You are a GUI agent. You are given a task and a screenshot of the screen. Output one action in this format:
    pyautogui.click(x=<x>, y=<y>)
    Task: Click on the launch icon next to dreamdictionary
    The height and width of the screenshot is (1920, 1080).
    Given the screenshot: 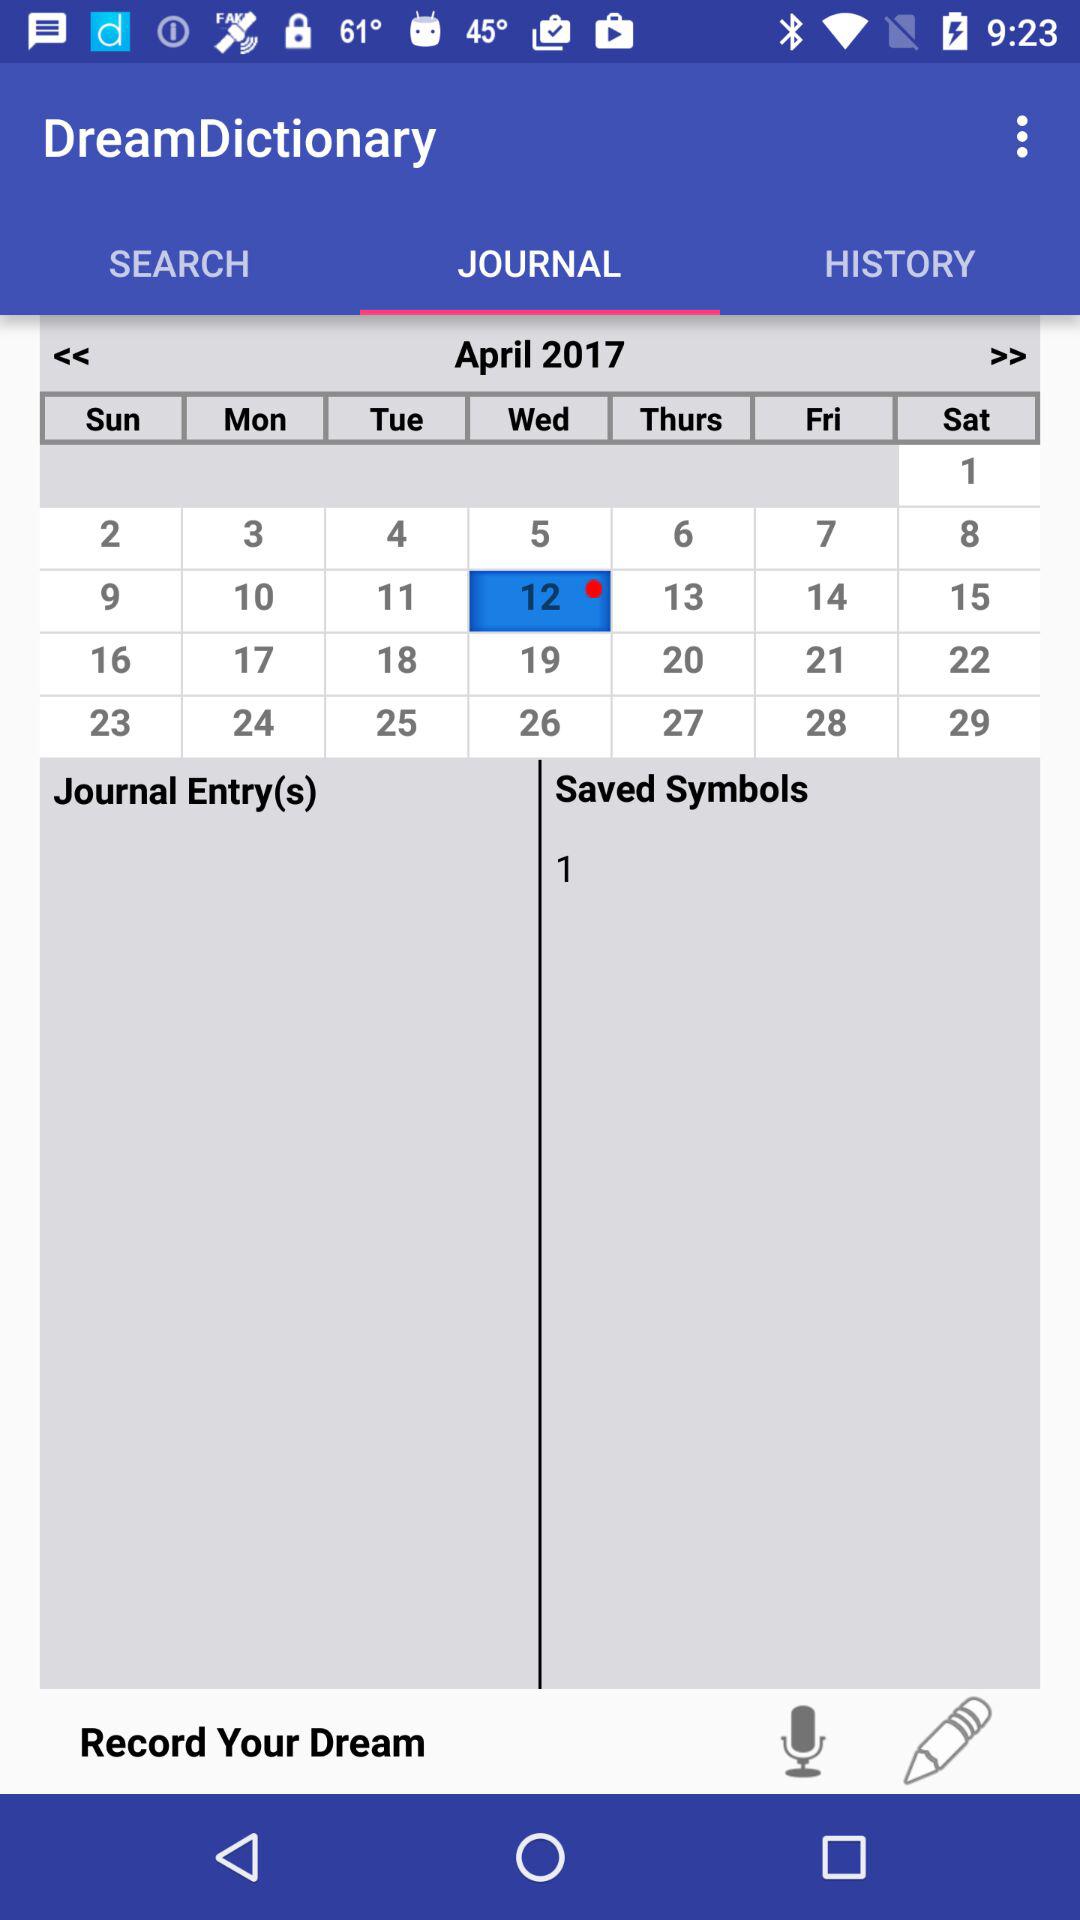 What is the action you would take?
    pyautogui.click(x=1028, y=136)
    